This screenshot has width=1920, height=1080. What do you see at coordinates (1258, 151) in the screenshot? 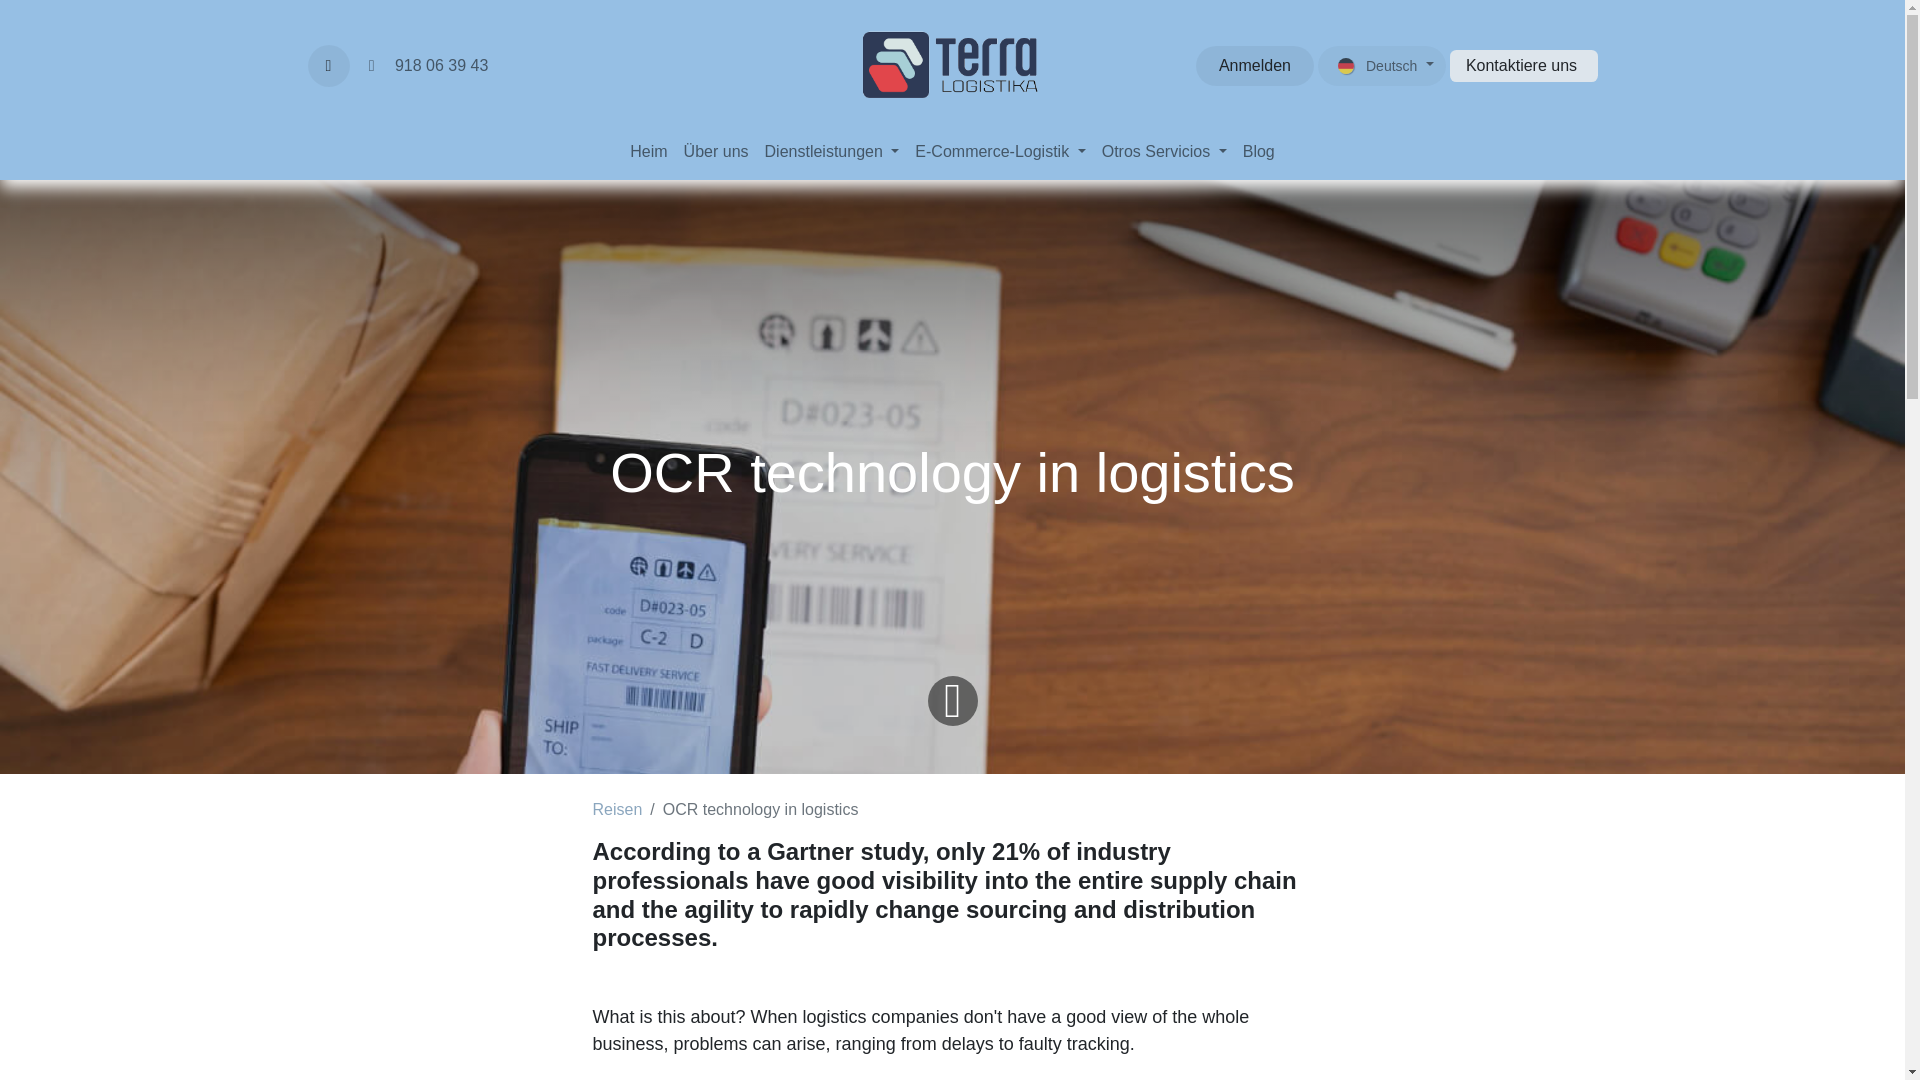
I see `Blog` at bounding box center [1258, 151].